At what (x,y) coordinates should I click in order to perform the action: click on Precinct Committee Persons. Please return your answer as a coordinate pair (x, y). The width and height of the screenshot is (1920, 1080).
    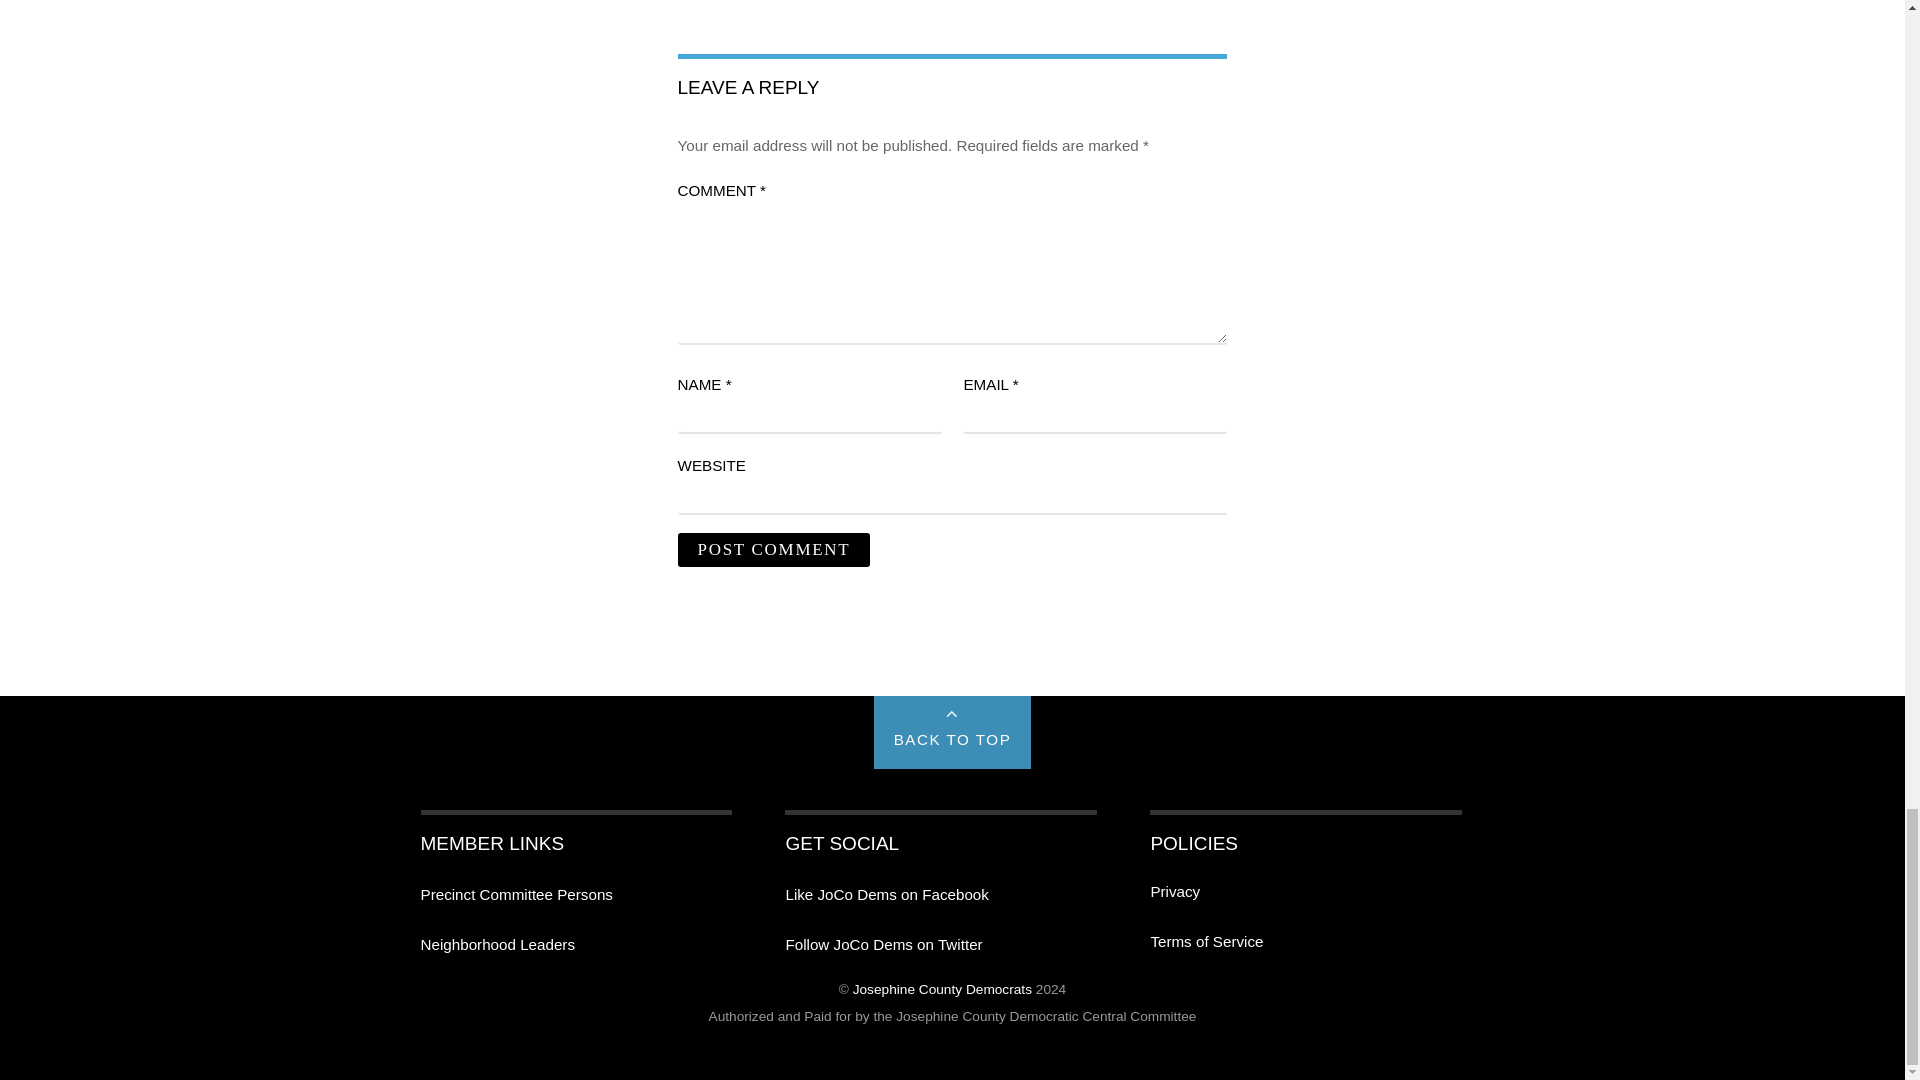
    Looking at the image, I should click on (516, 894).